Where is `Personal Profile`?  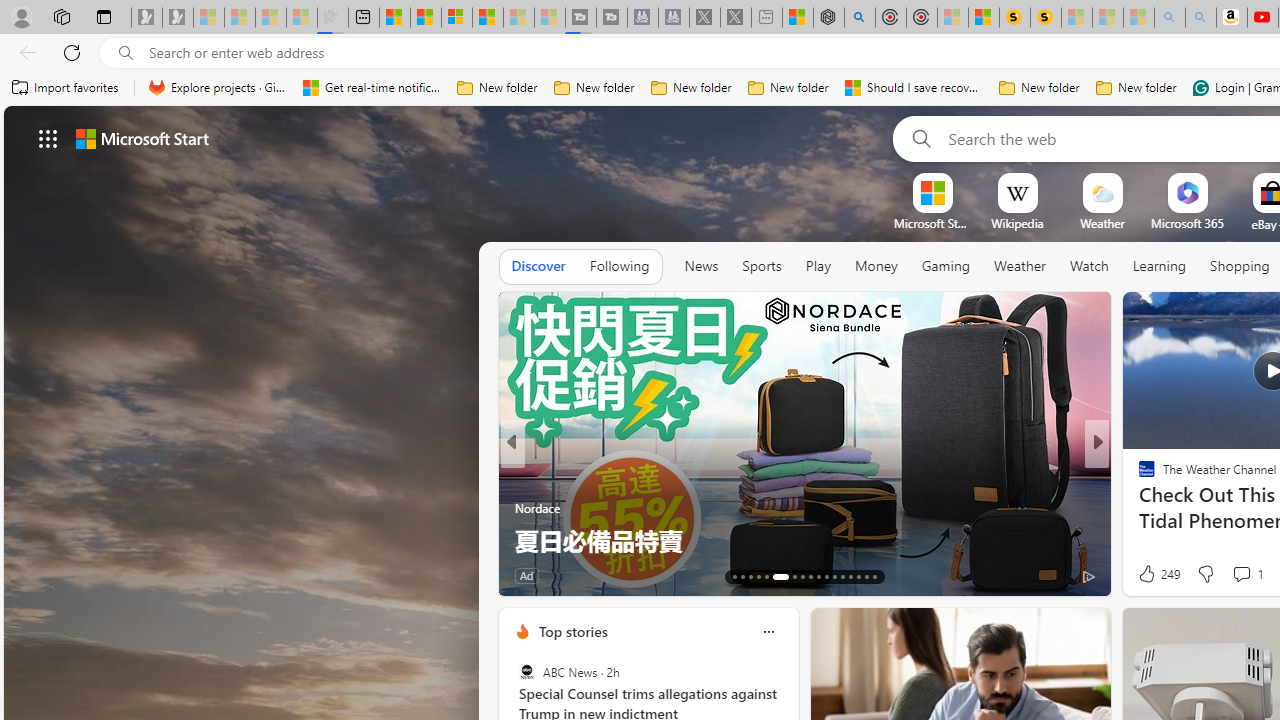 Personal Profile is located at coordinates (21, 16).